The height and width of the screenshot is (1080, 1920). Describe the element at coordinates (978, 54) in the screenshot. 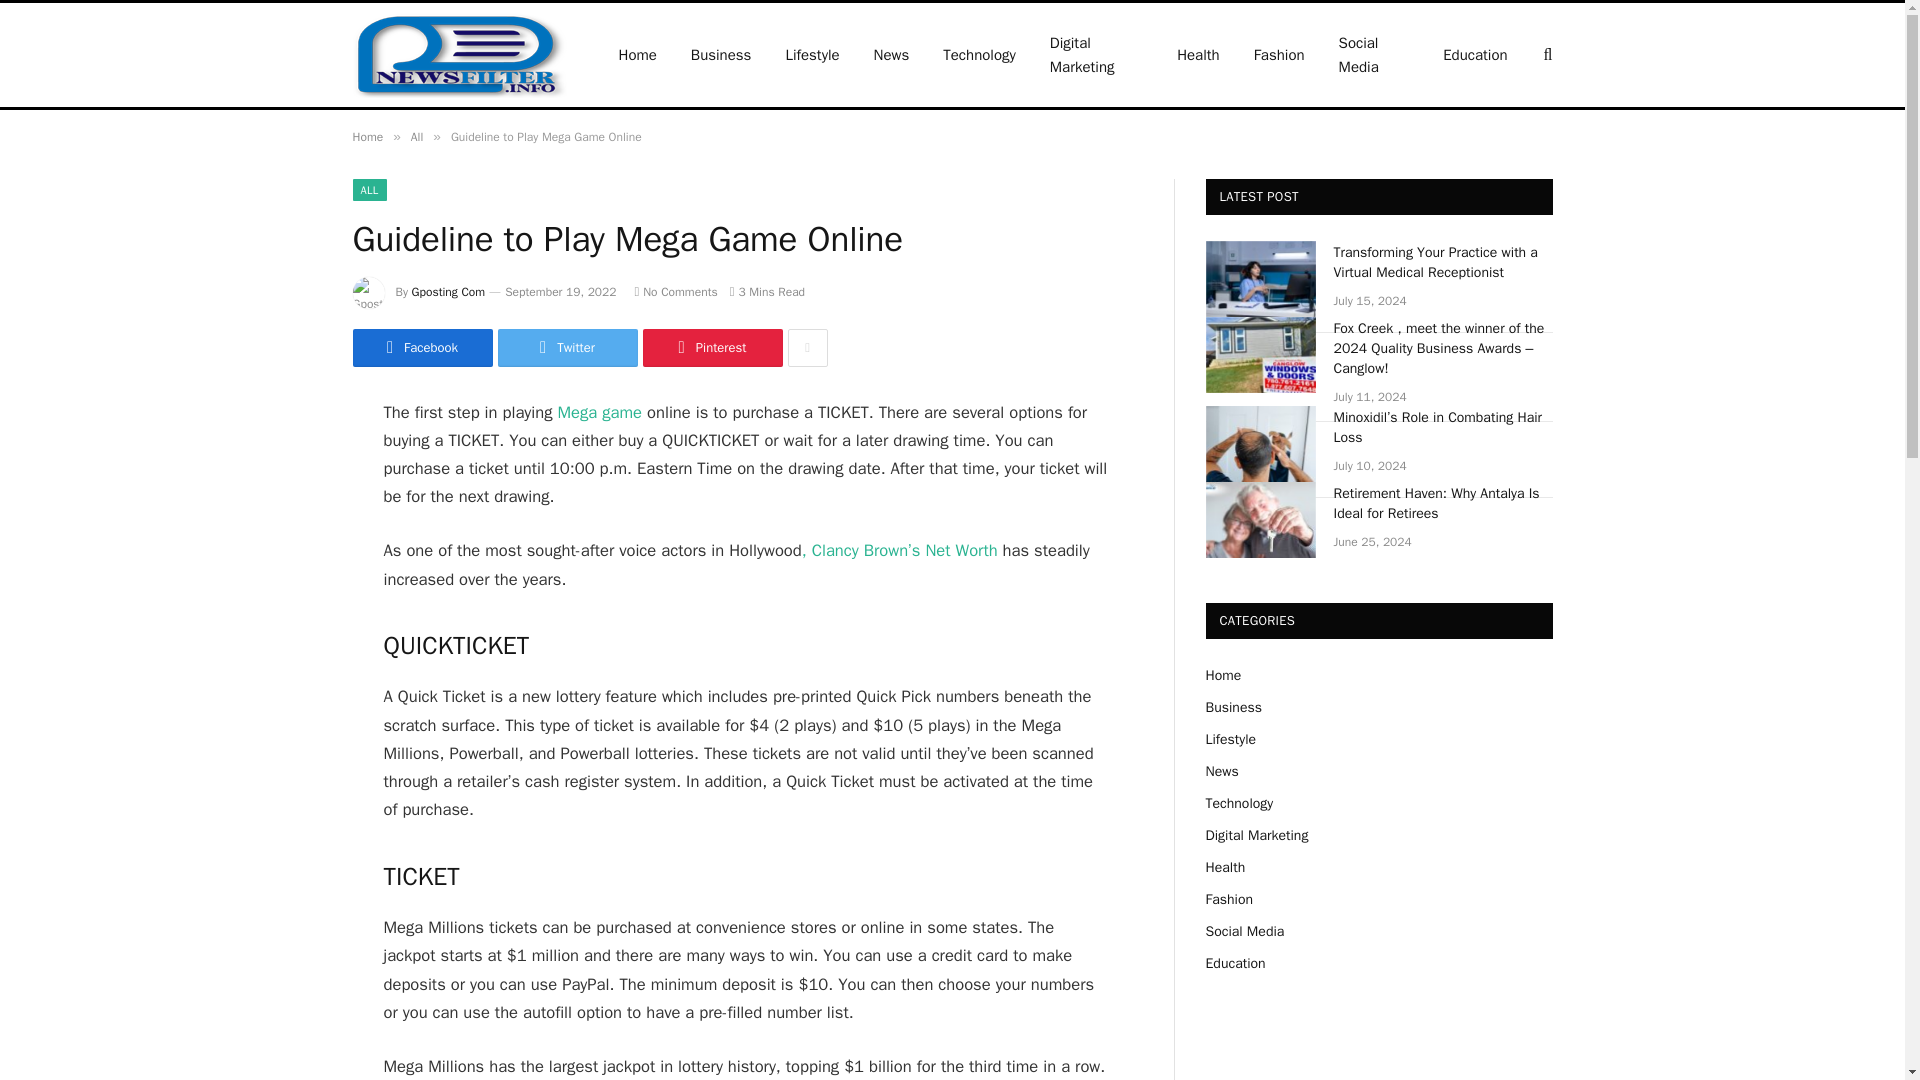

I see `Technology` at that location.